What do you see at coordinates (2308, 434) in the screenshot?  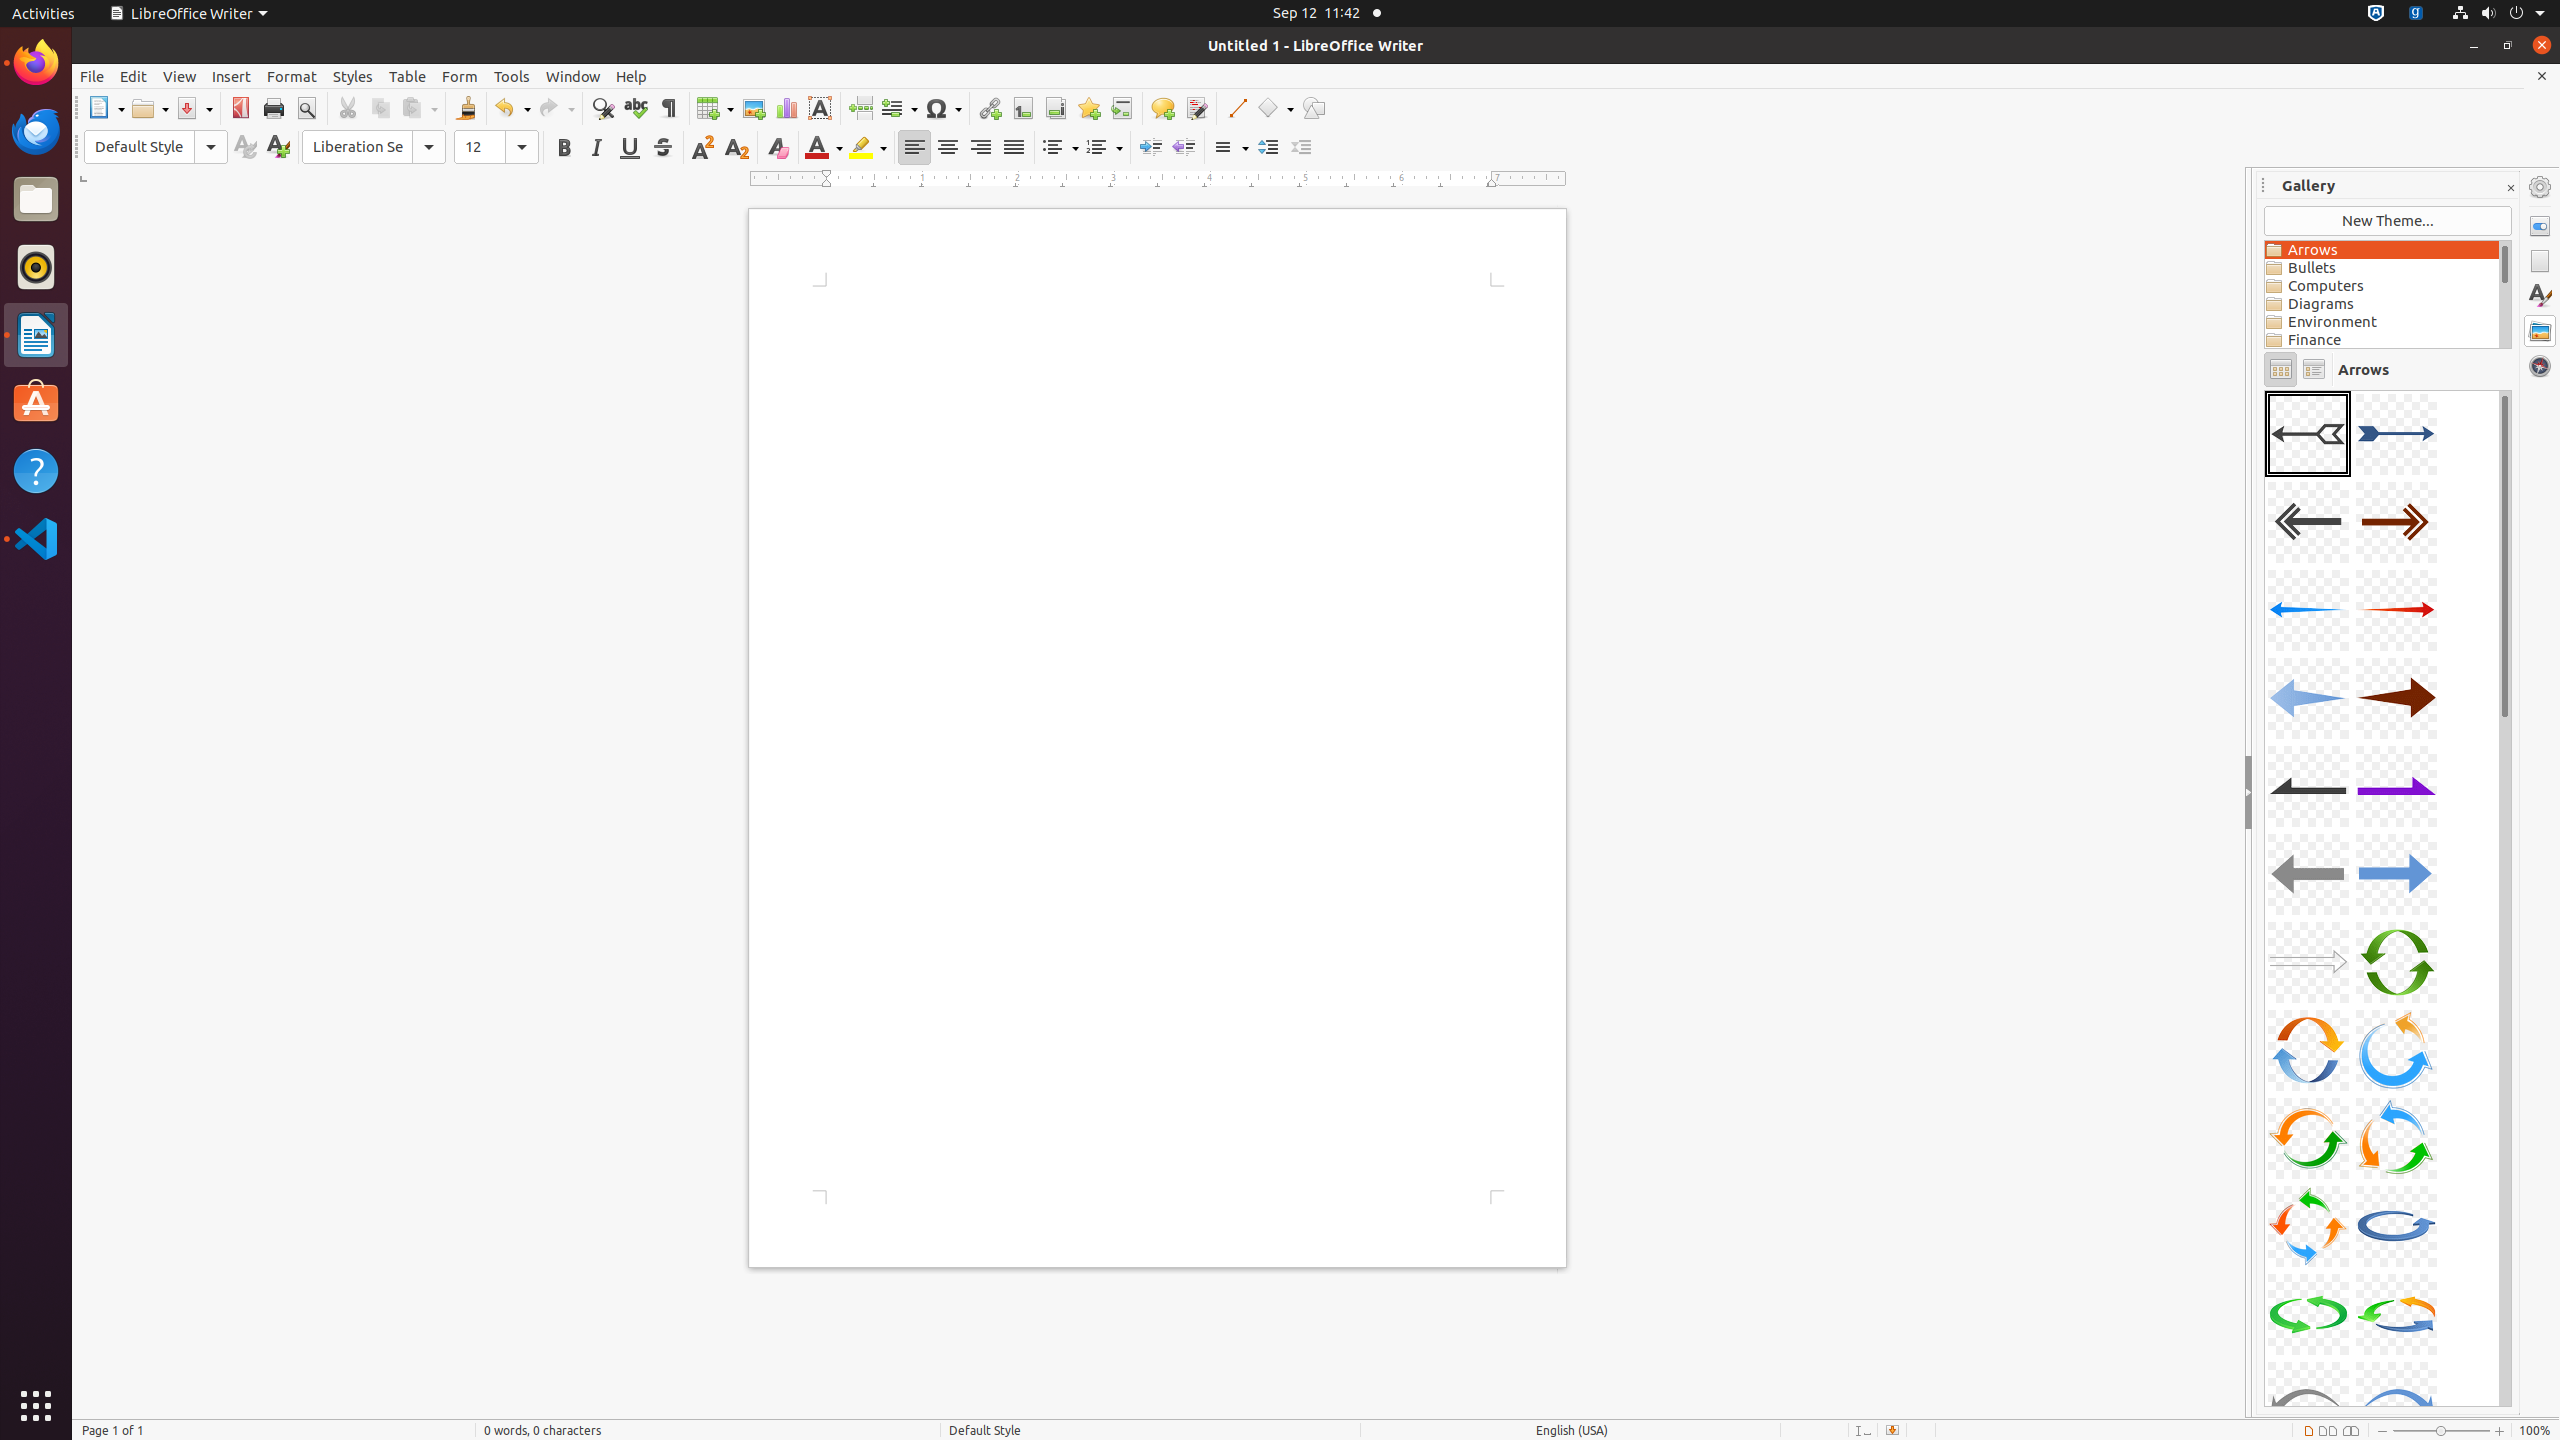 I see `A01-Arrow-Gray-Left` at bounding box center [2308, 434].